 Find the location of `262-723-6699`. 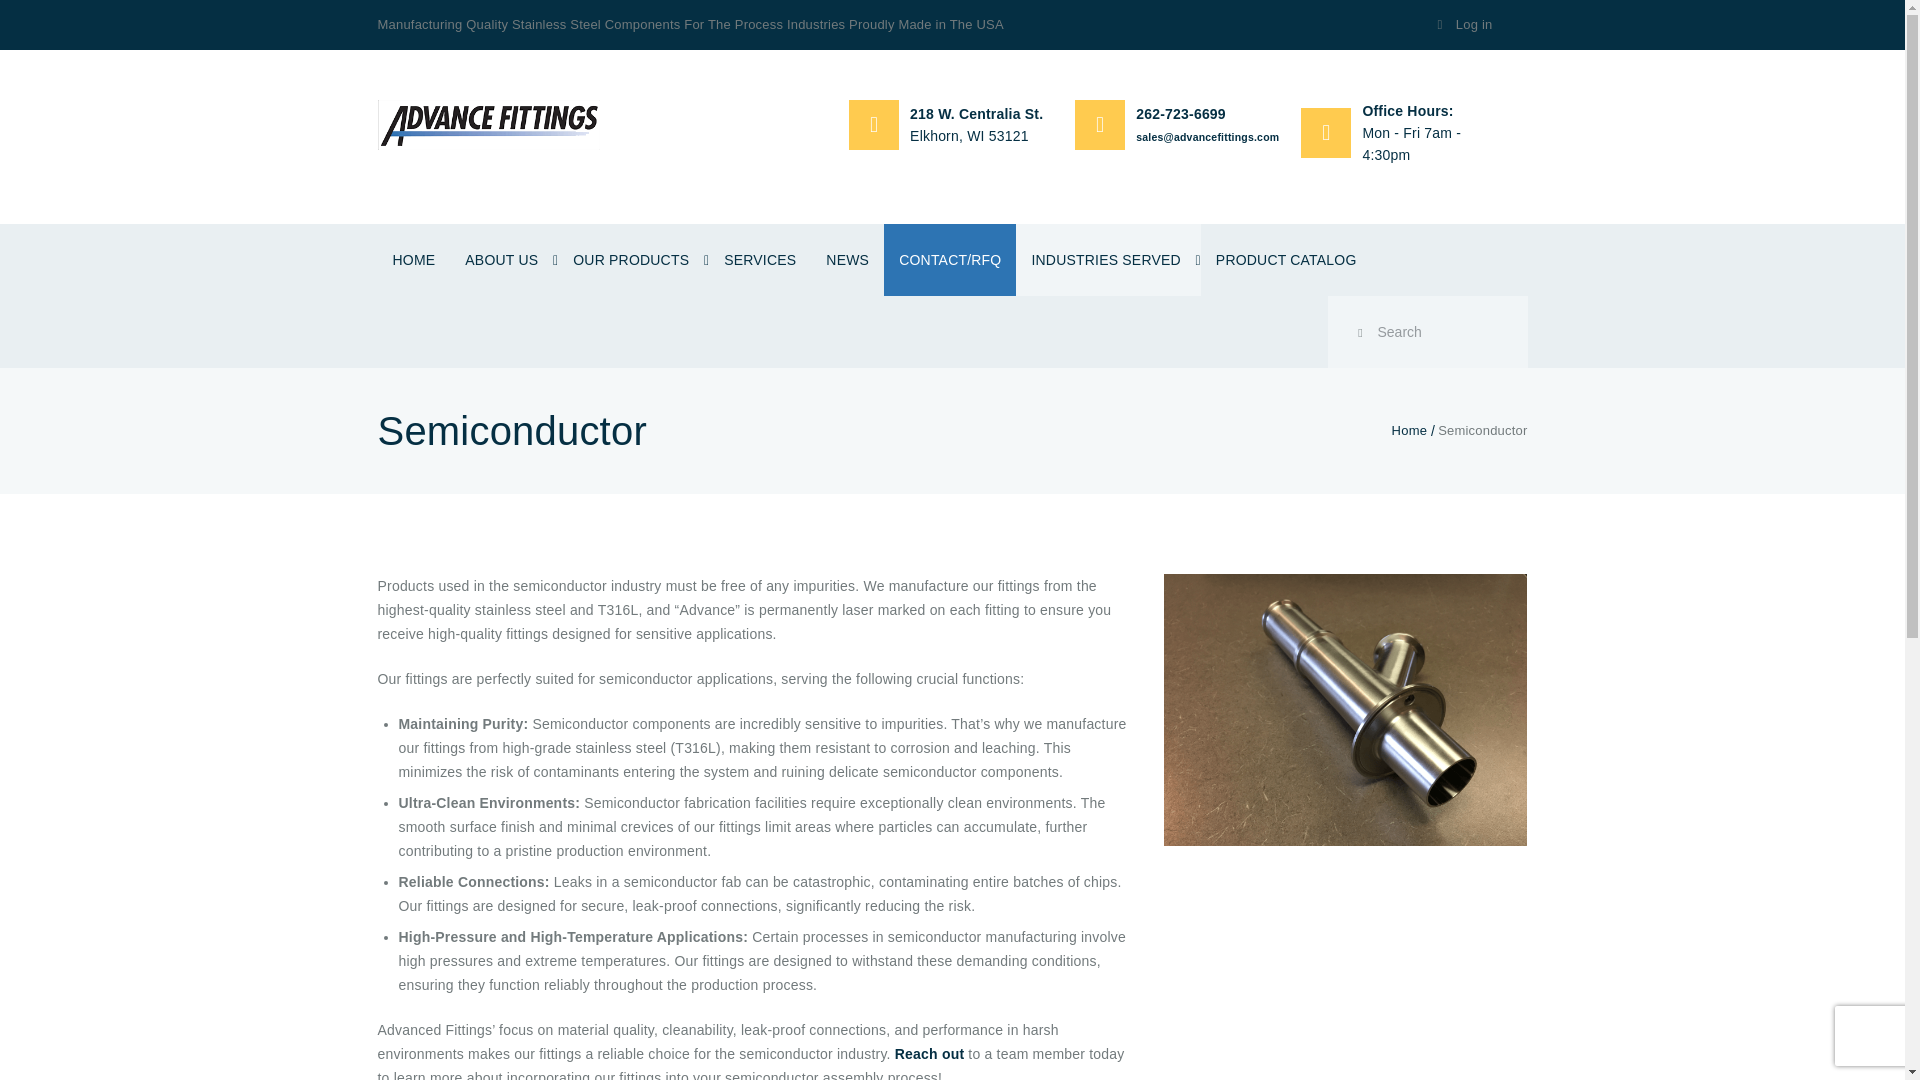

262-723-6699 is located at coordinates (1181, 114).